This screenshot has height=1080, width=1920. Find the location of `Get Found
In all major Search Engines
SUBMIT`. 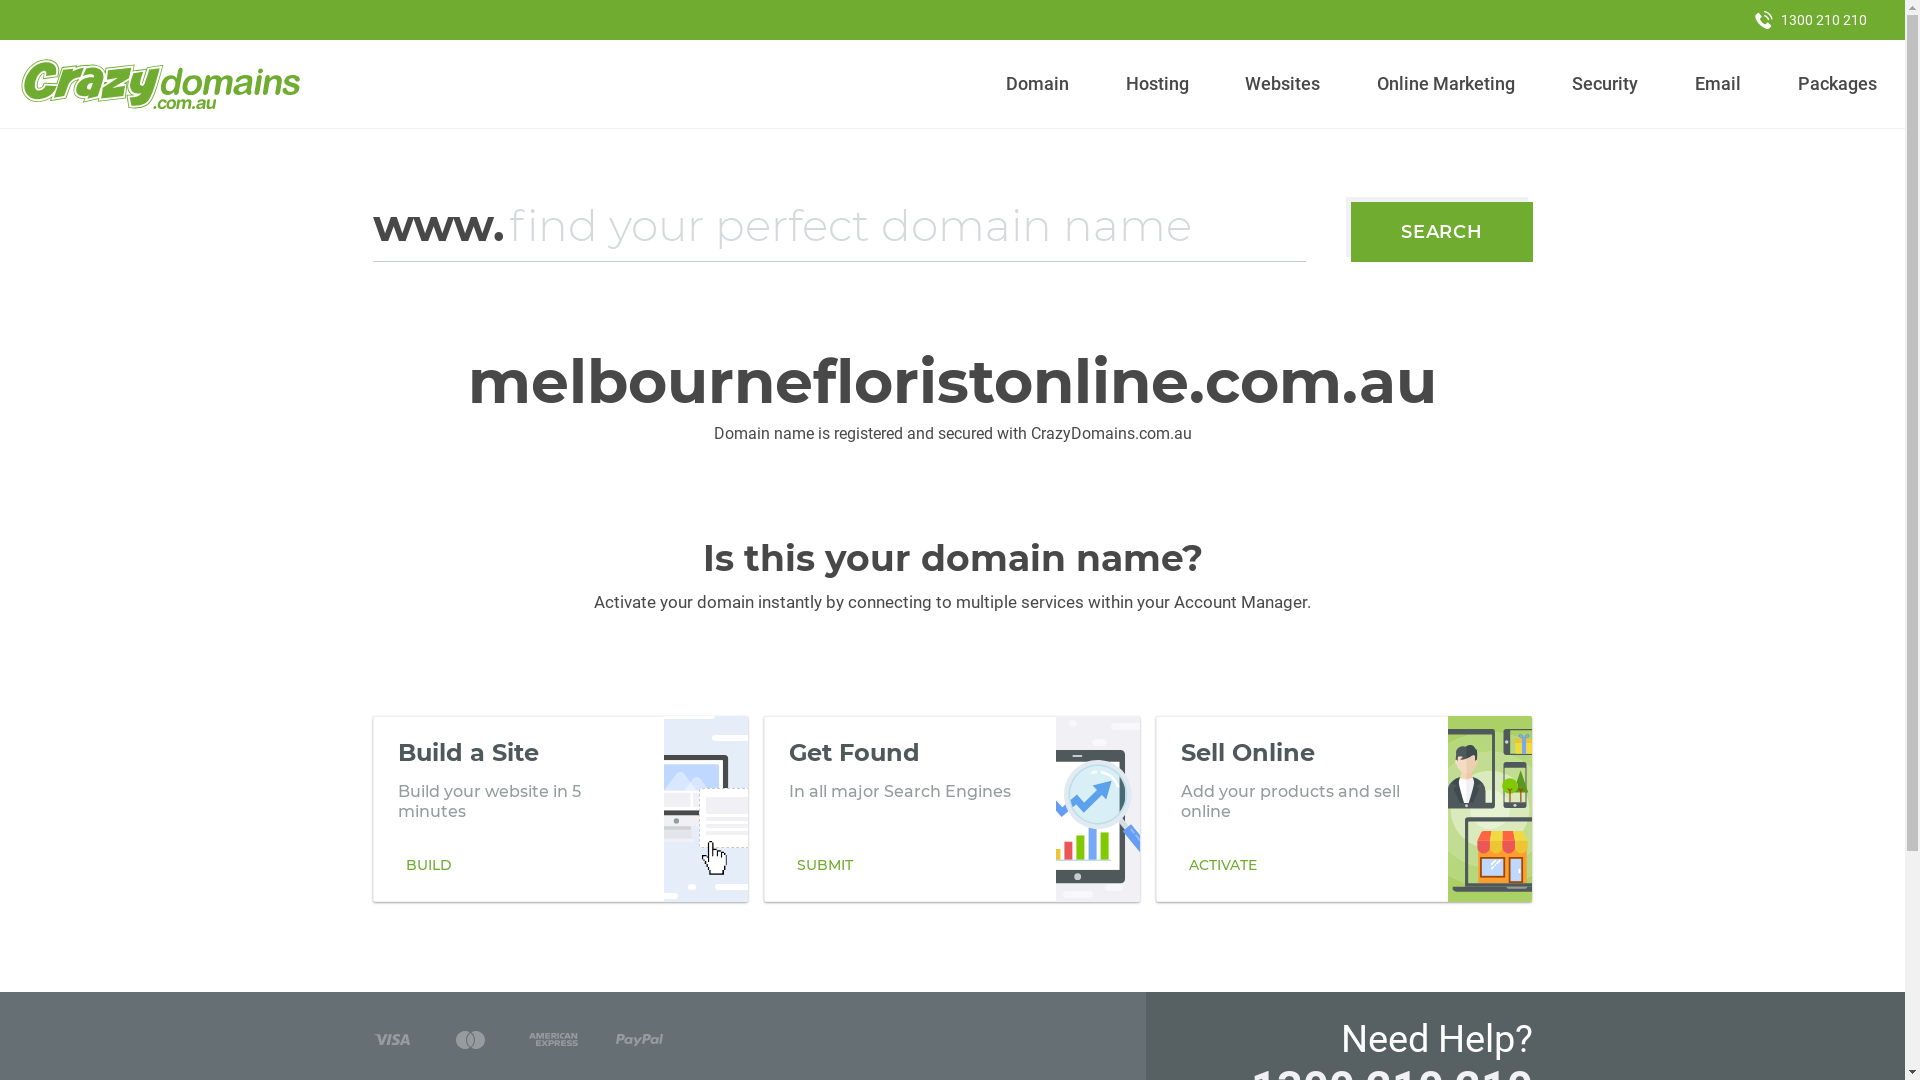

Get Found
In all major Search Engines
SUBMIT is located at coordinates (952, 809).